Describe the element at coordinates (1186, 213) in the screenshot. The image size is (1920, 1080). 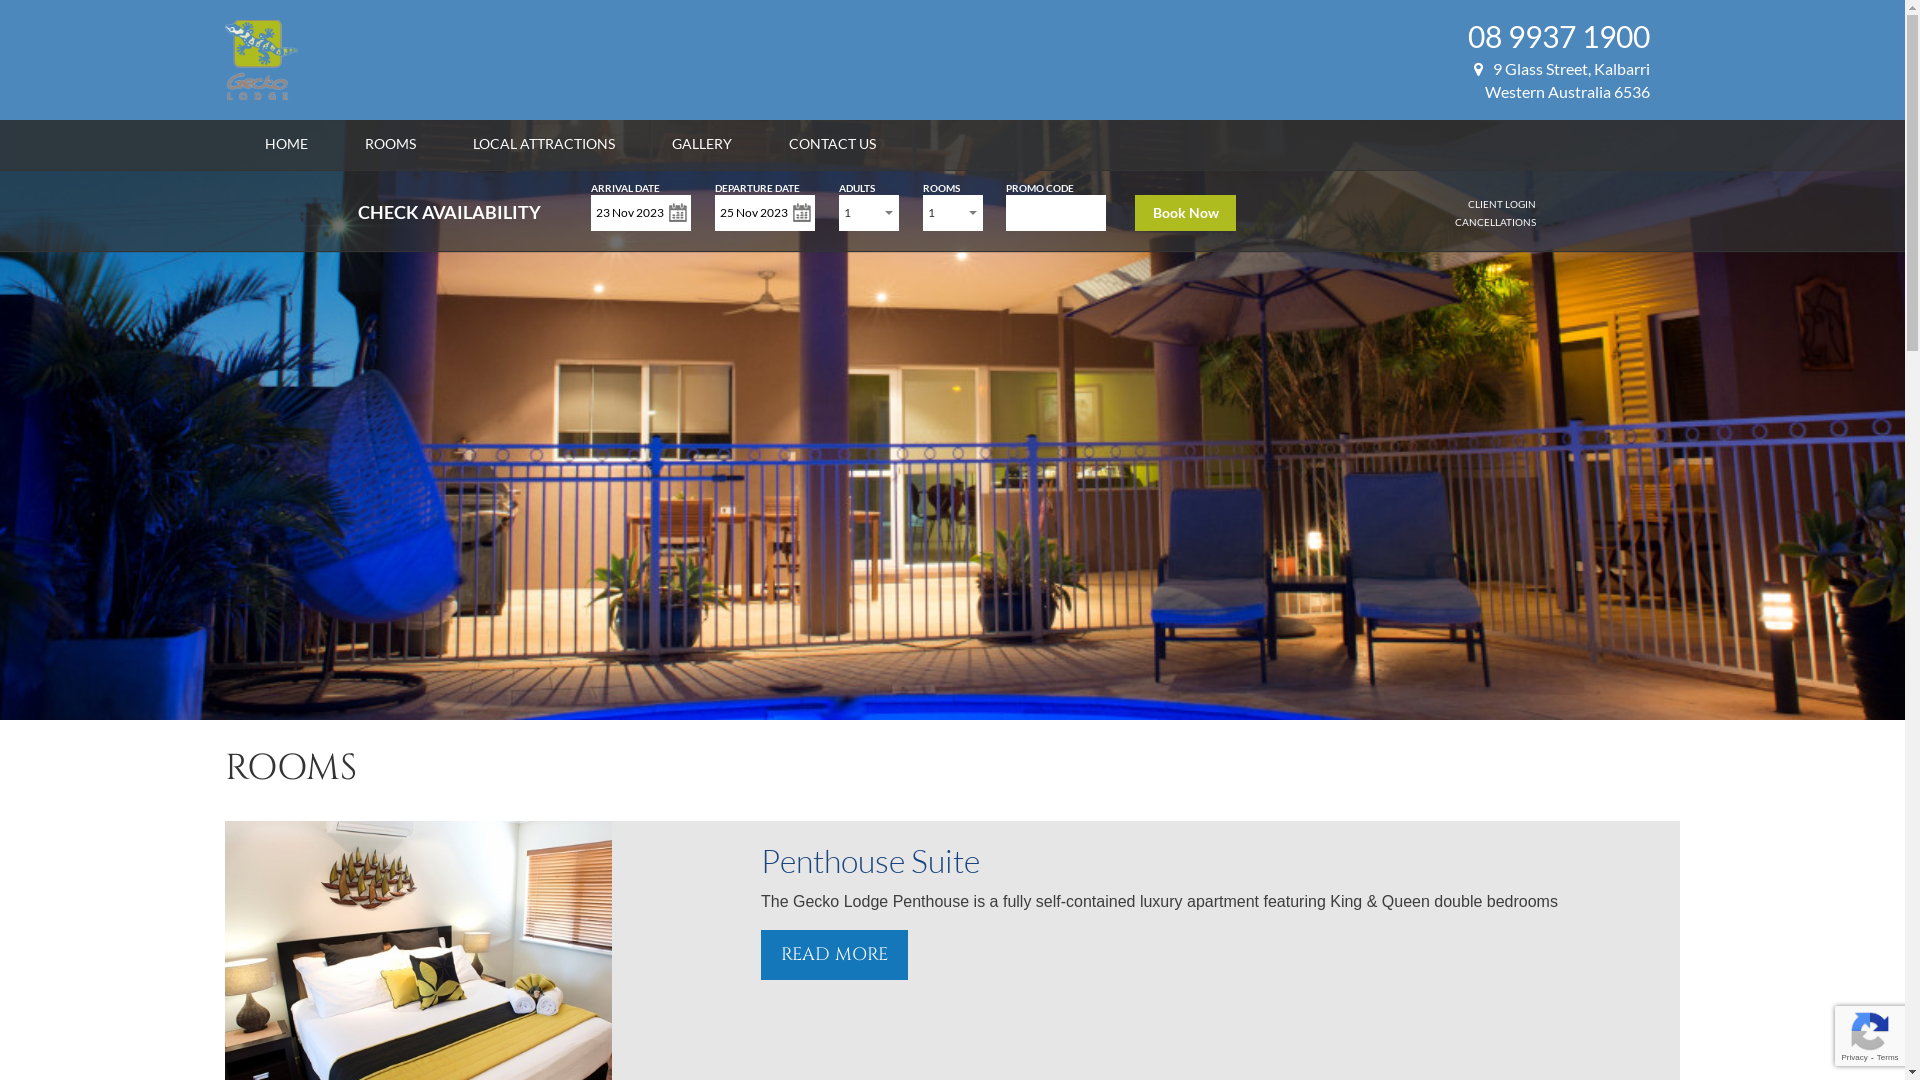
I see `Book Now` at that location.